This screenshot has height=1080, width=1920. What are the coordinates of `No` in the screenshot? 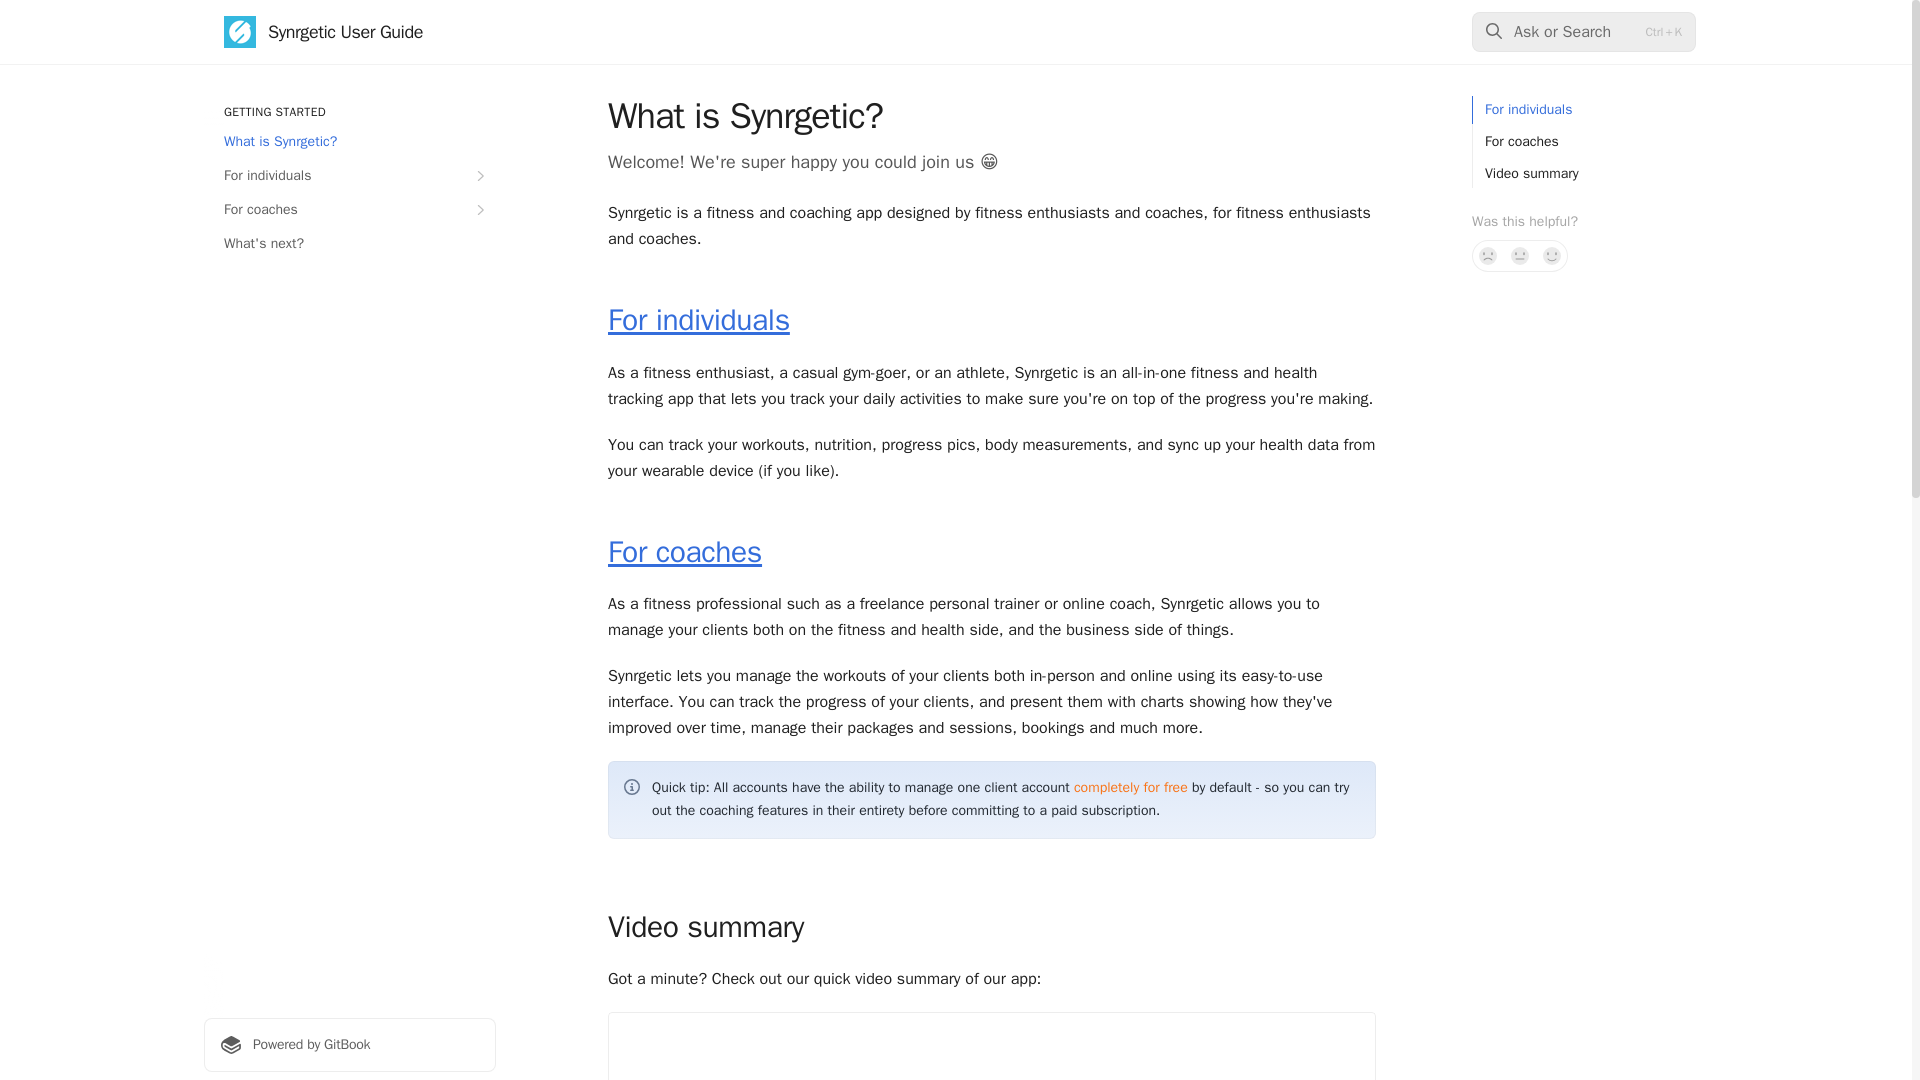 It's located at (1488, 256).